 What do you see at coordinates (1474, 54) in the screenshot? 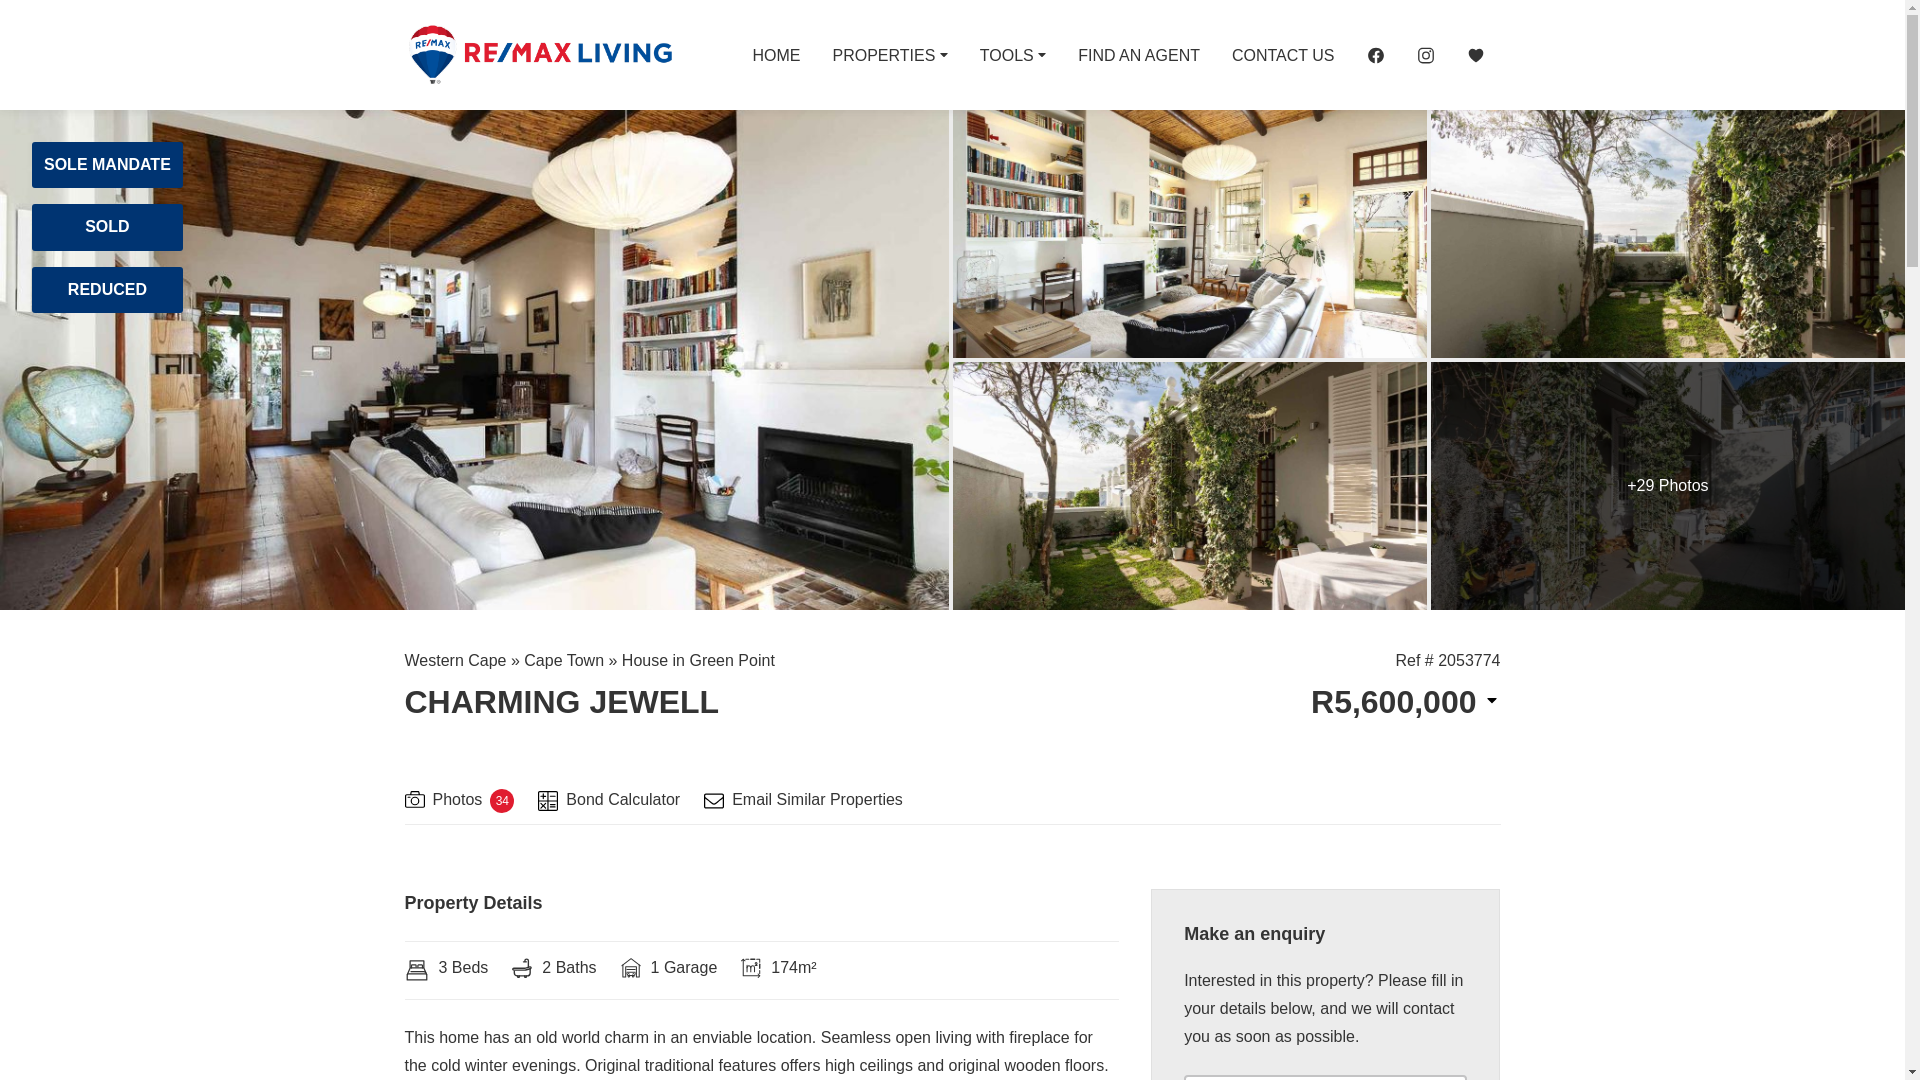
I see `FAVOURITES` at bounding box center [1474, 54].